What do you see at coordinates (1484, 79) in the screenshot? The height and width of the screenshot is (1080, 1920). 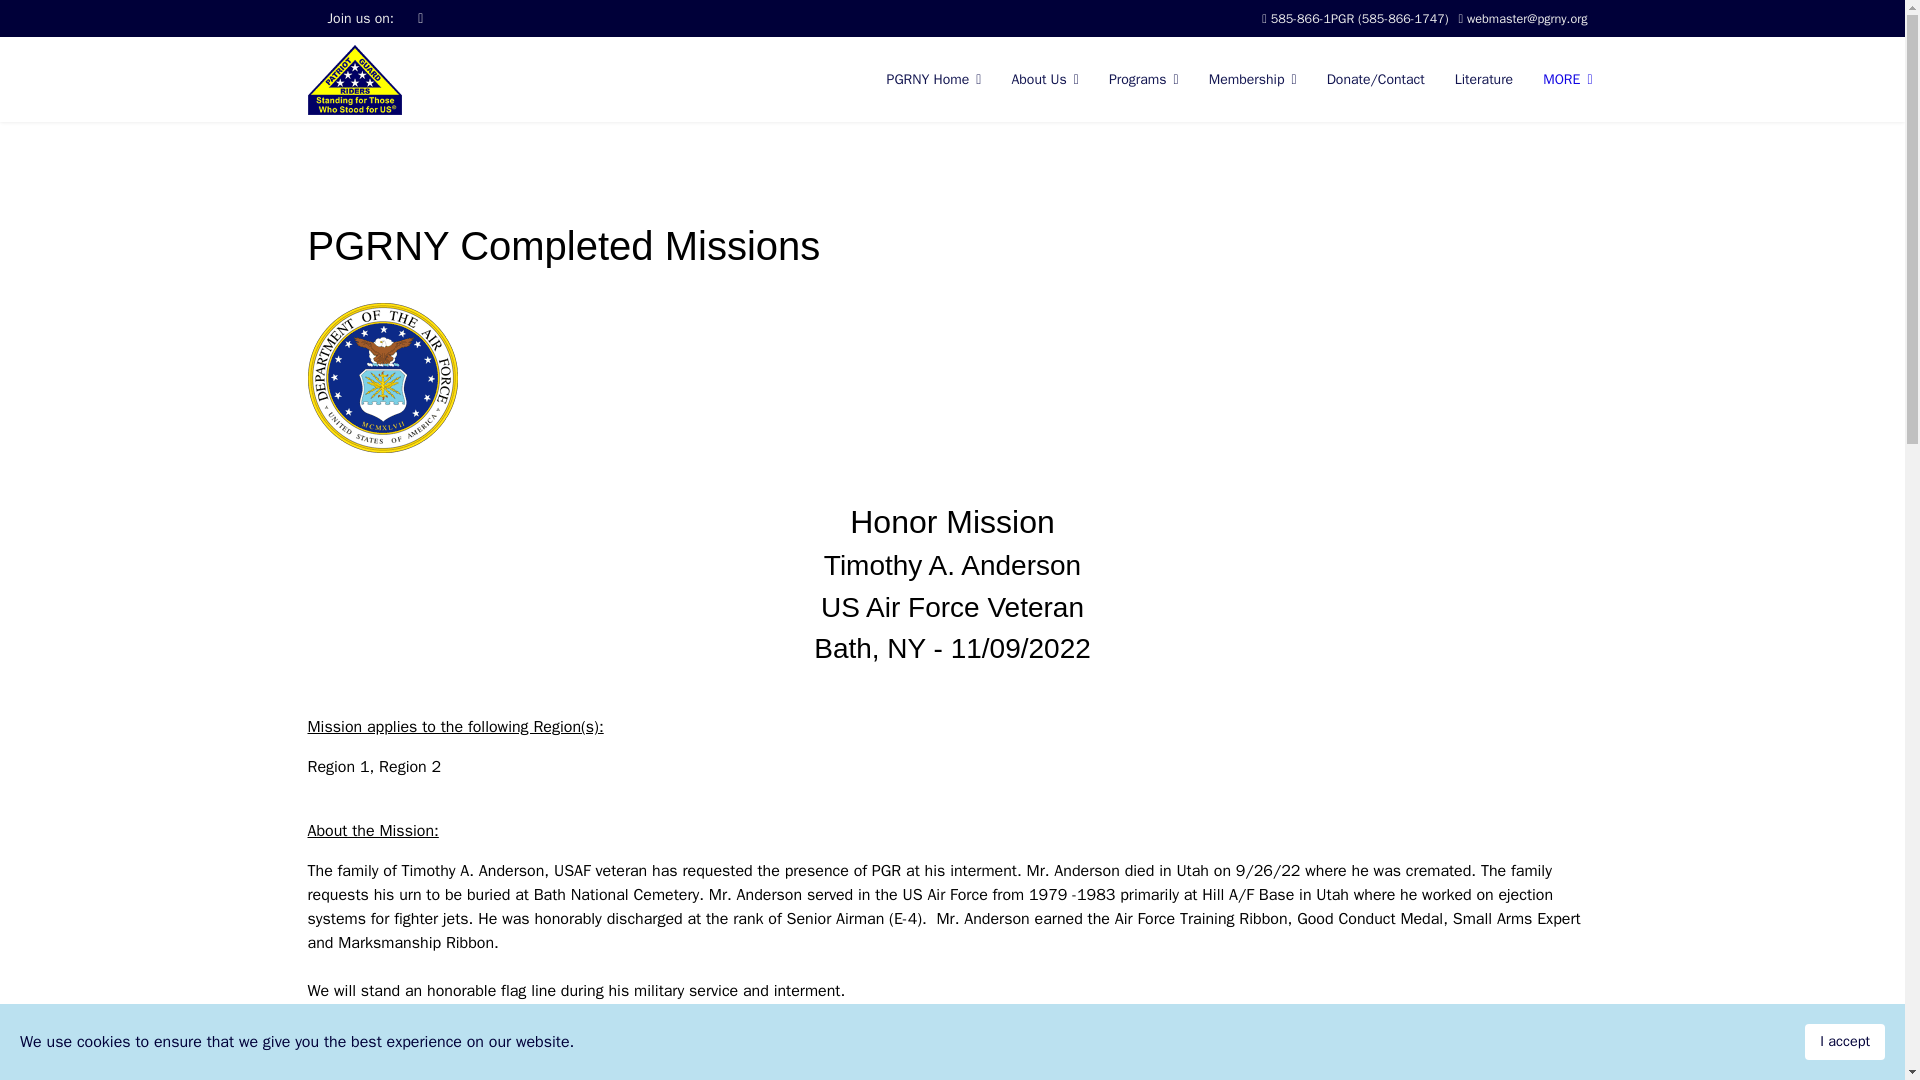 I see `Literature` at bounding box center [1484, 79].